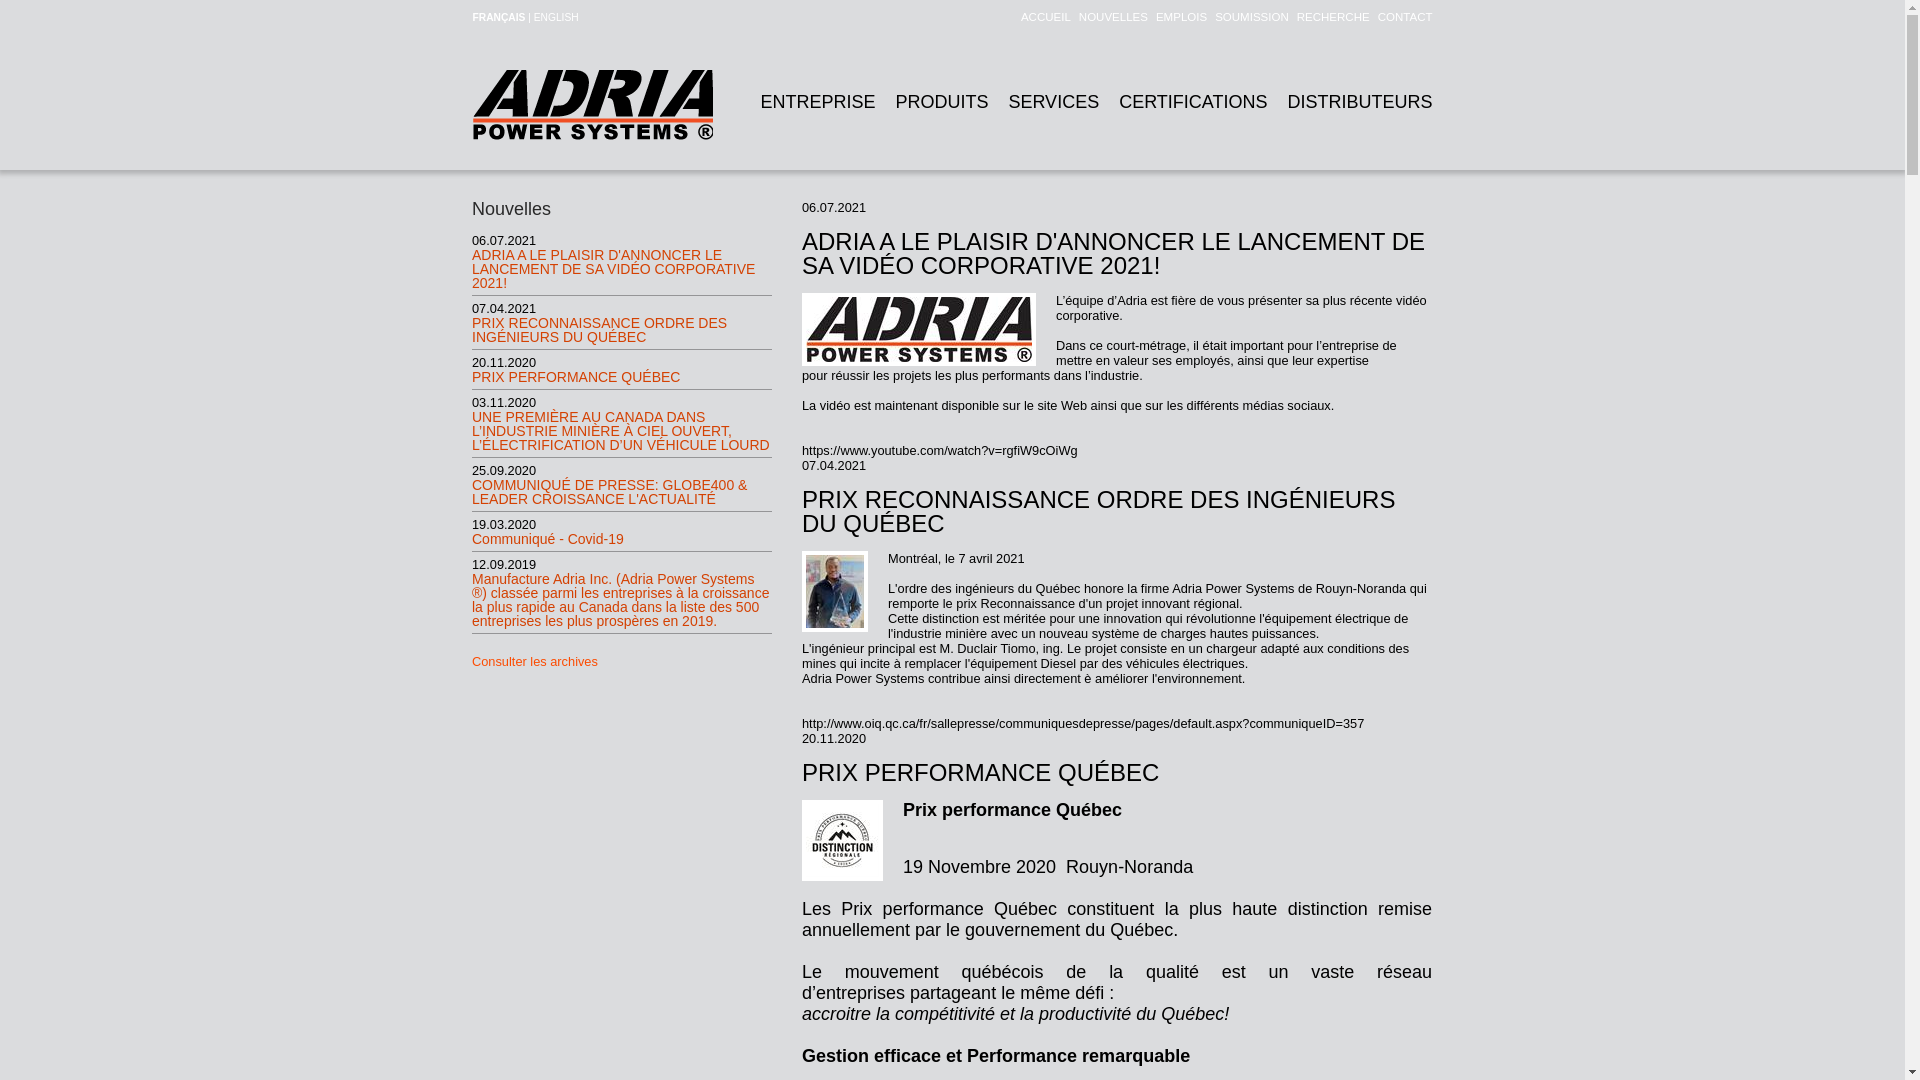  Describe the element at coordinates (556, 18) in the screenshot. I see `ENGLISH` at that location.